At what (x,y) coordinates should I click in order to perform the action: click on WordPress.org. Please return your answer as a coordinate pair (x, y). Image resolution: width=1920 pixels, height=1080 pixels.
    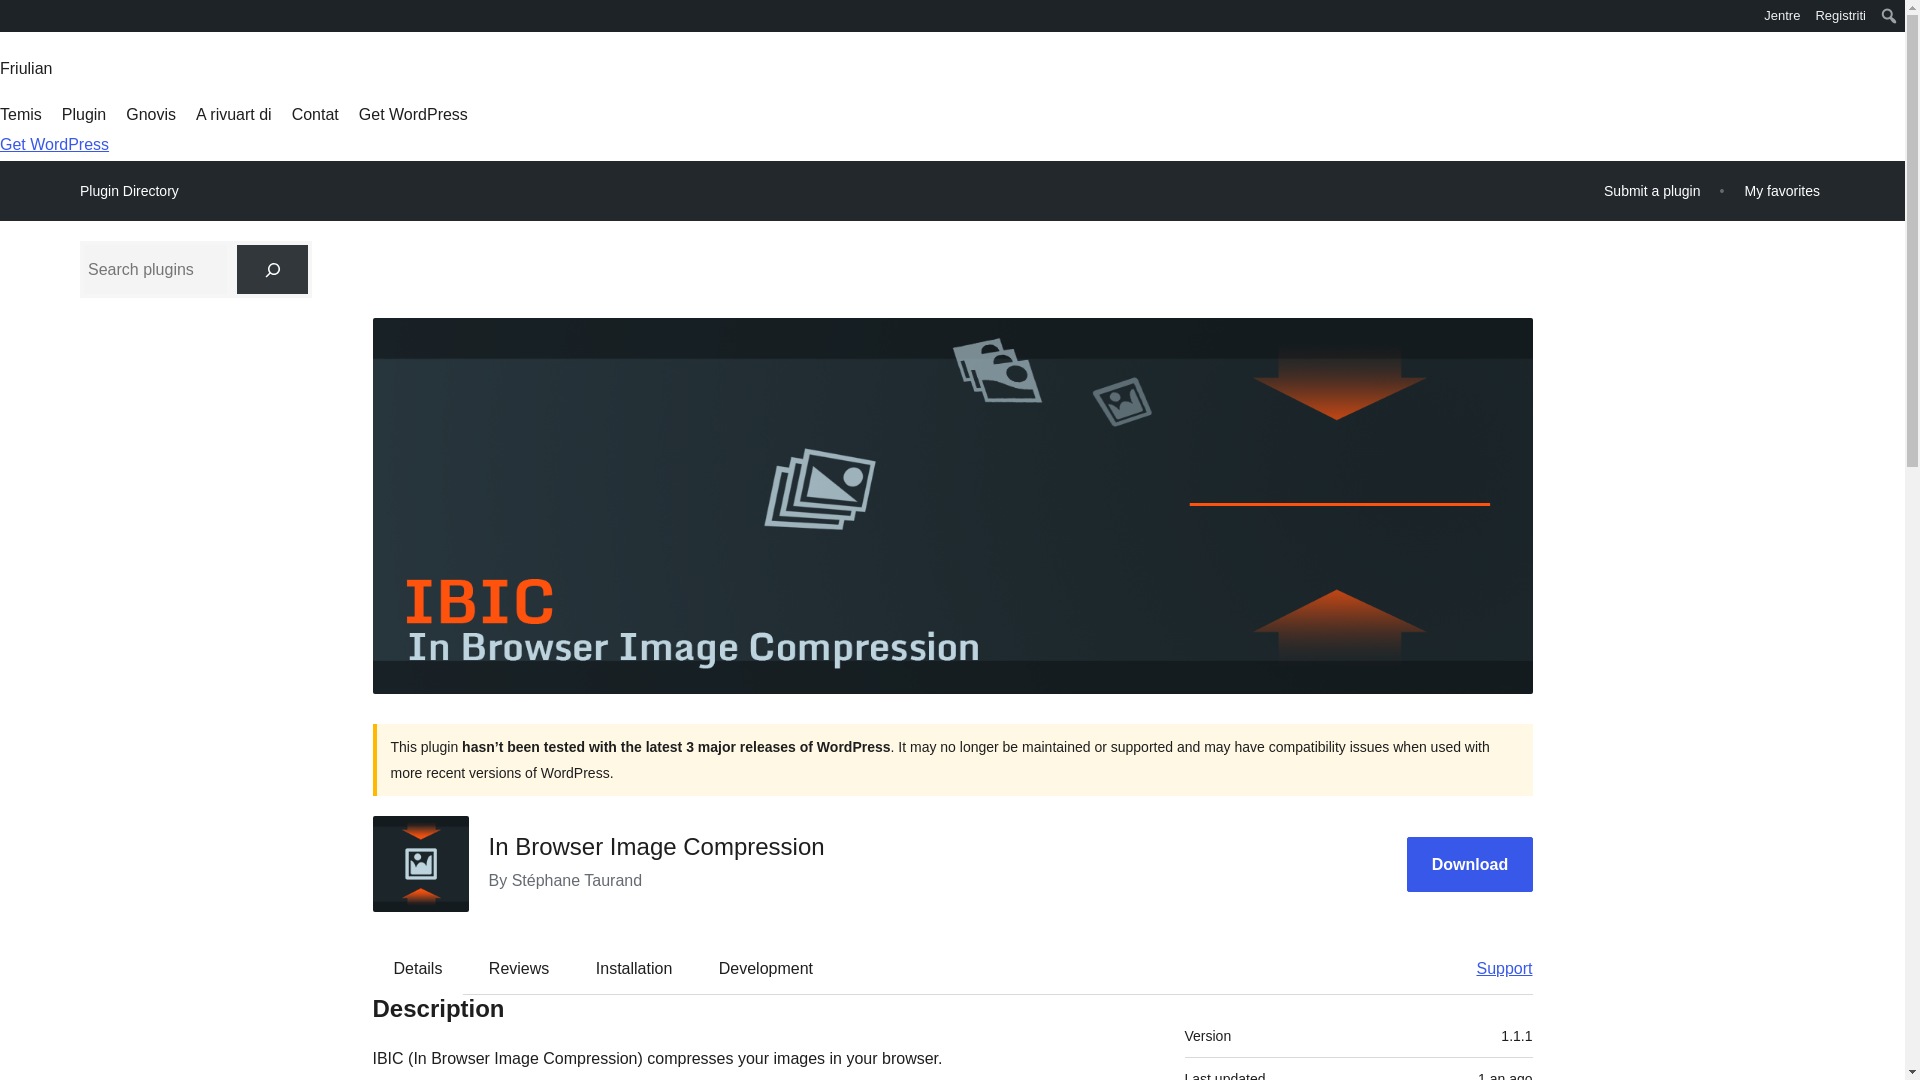
    Looking at the image, I should click on (14, 14).